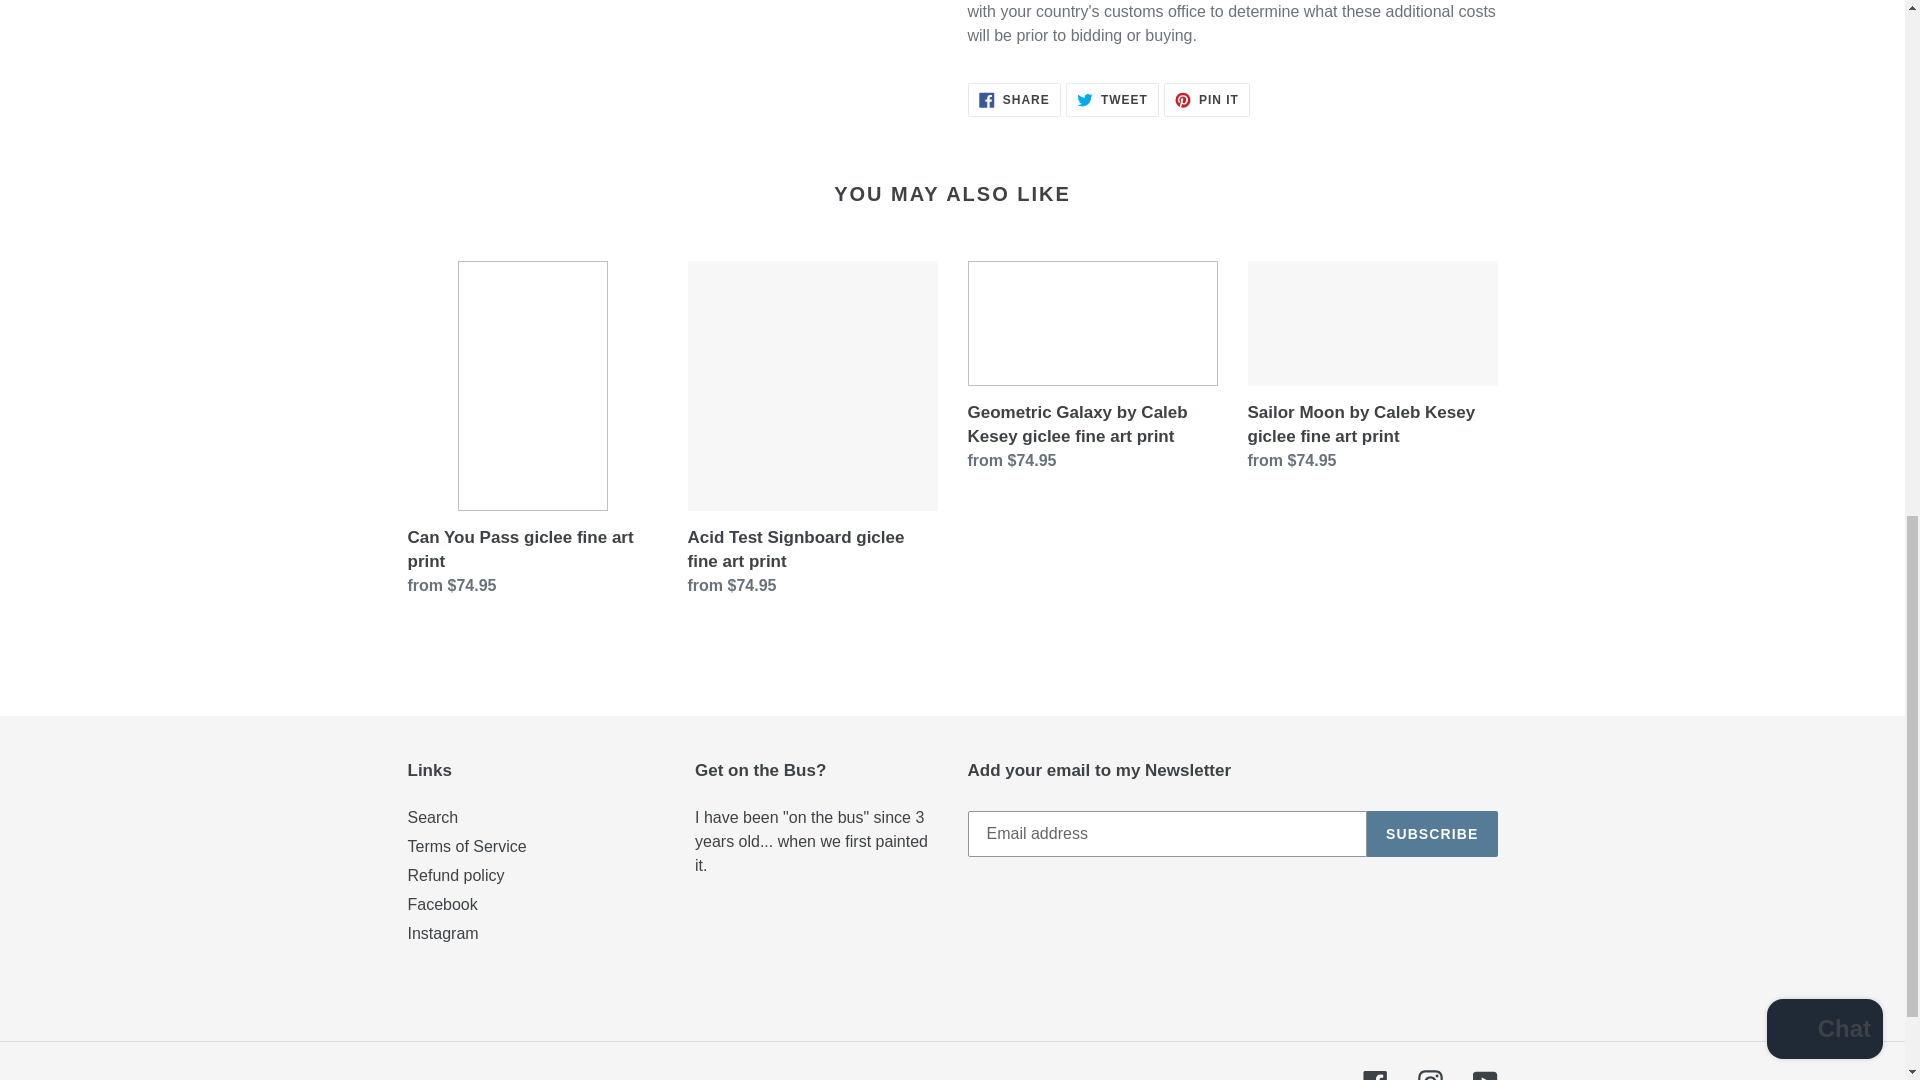  I want to click on Instagram, so click(1430, 1075).